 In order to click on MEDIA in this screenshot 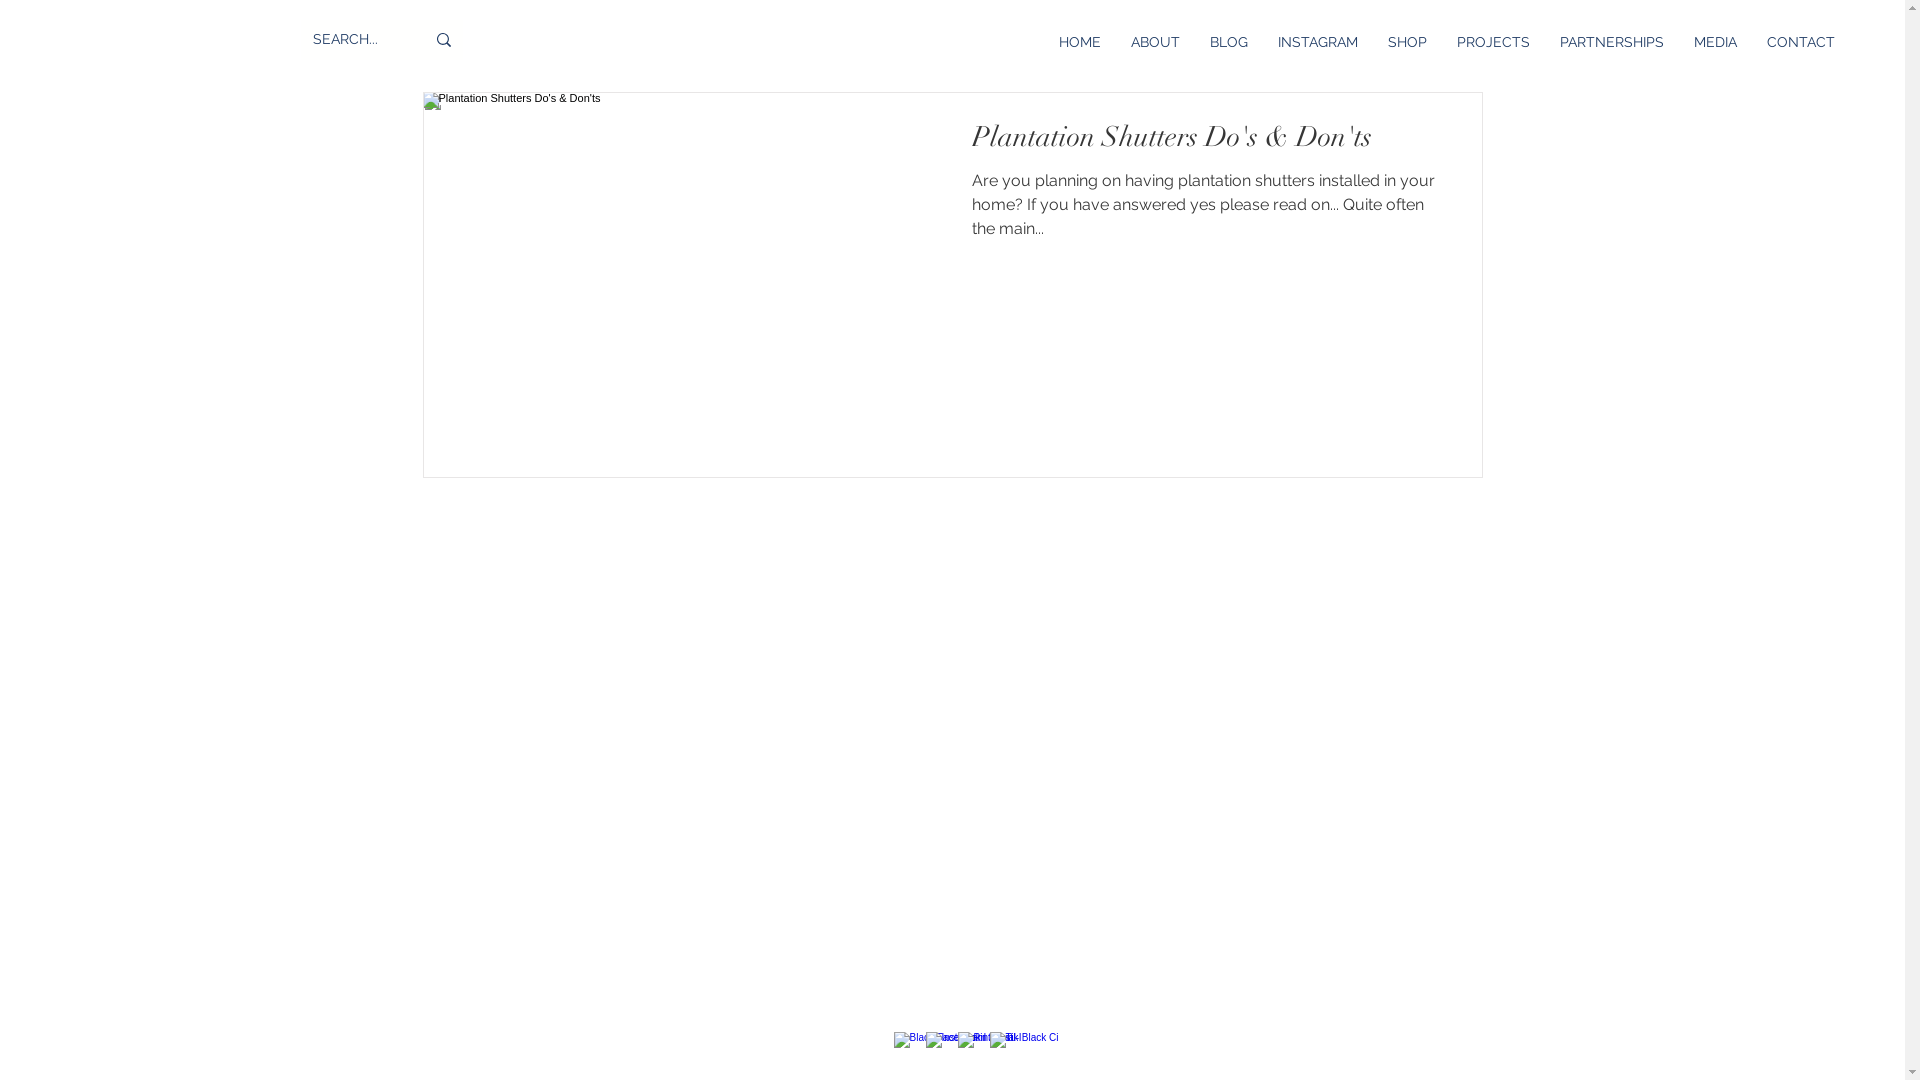, I will do `click(1716, 42)`.